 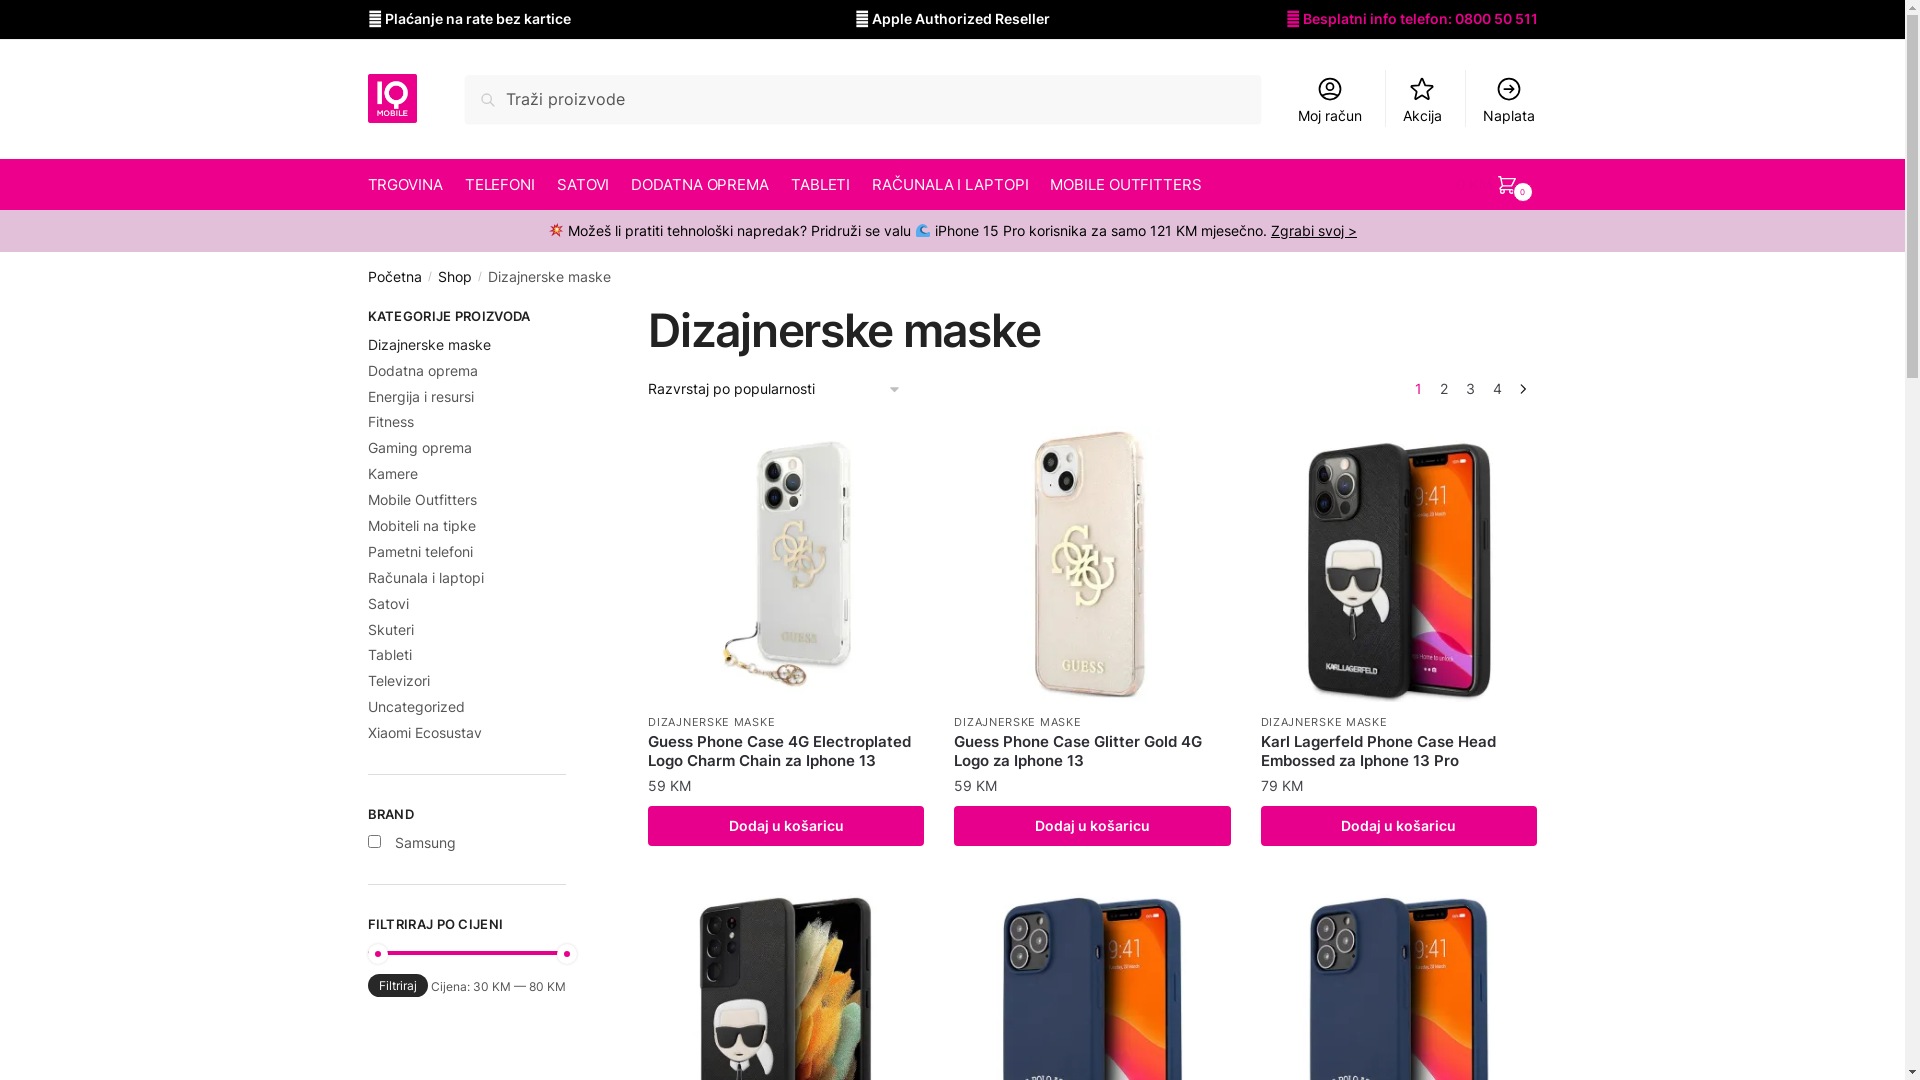 What do you see at coordinates (390, 654) in the screenshot?
I see `Tableti` at bounding box center [390, 654].